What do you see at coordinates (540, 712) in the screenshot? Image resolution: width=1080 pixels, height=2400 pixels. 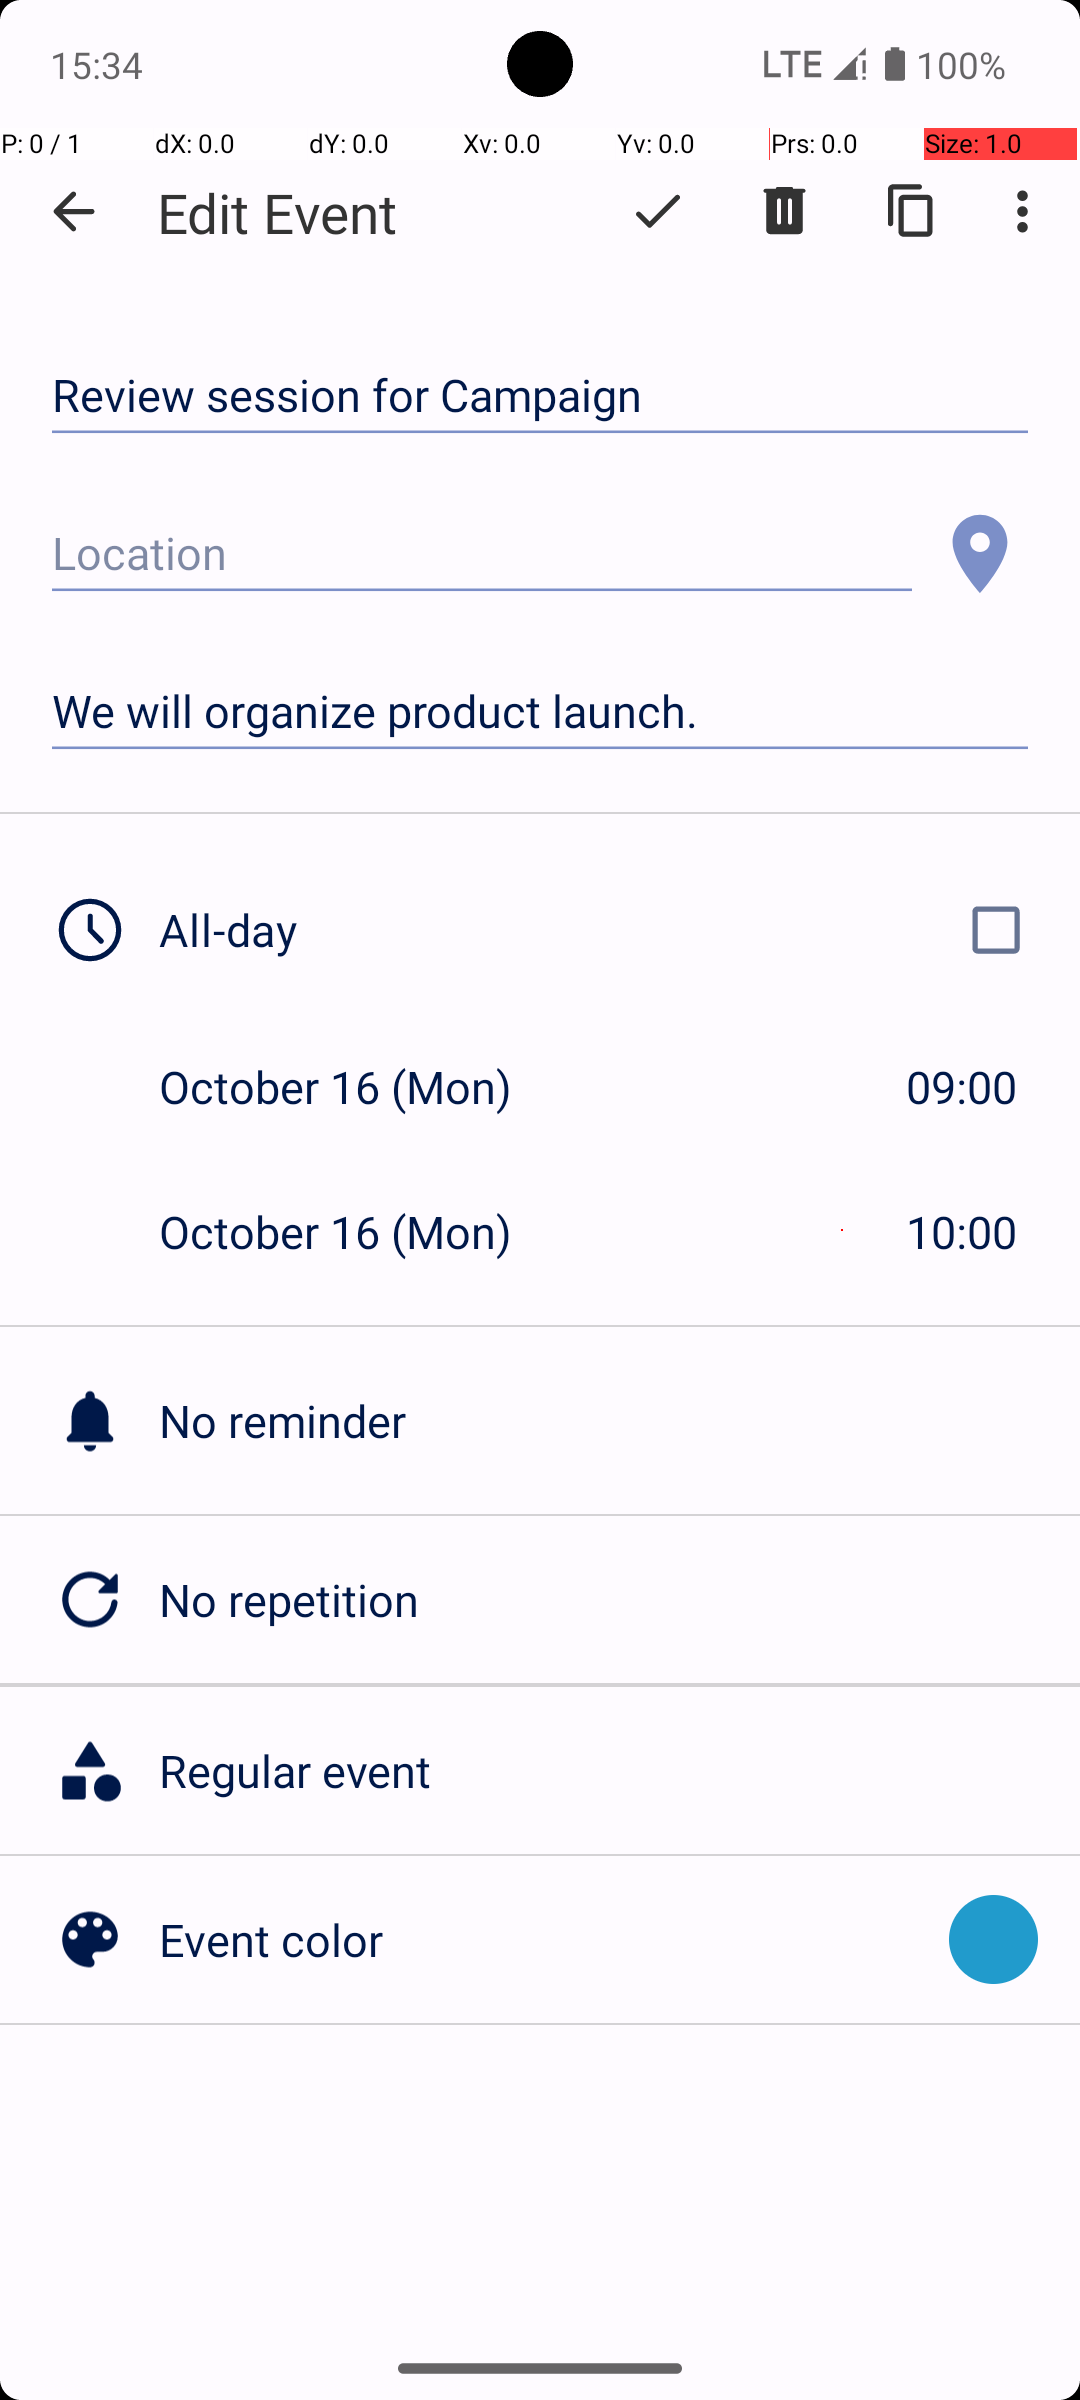 I see `We will organize product launch.` at bounding box center [540, 712].